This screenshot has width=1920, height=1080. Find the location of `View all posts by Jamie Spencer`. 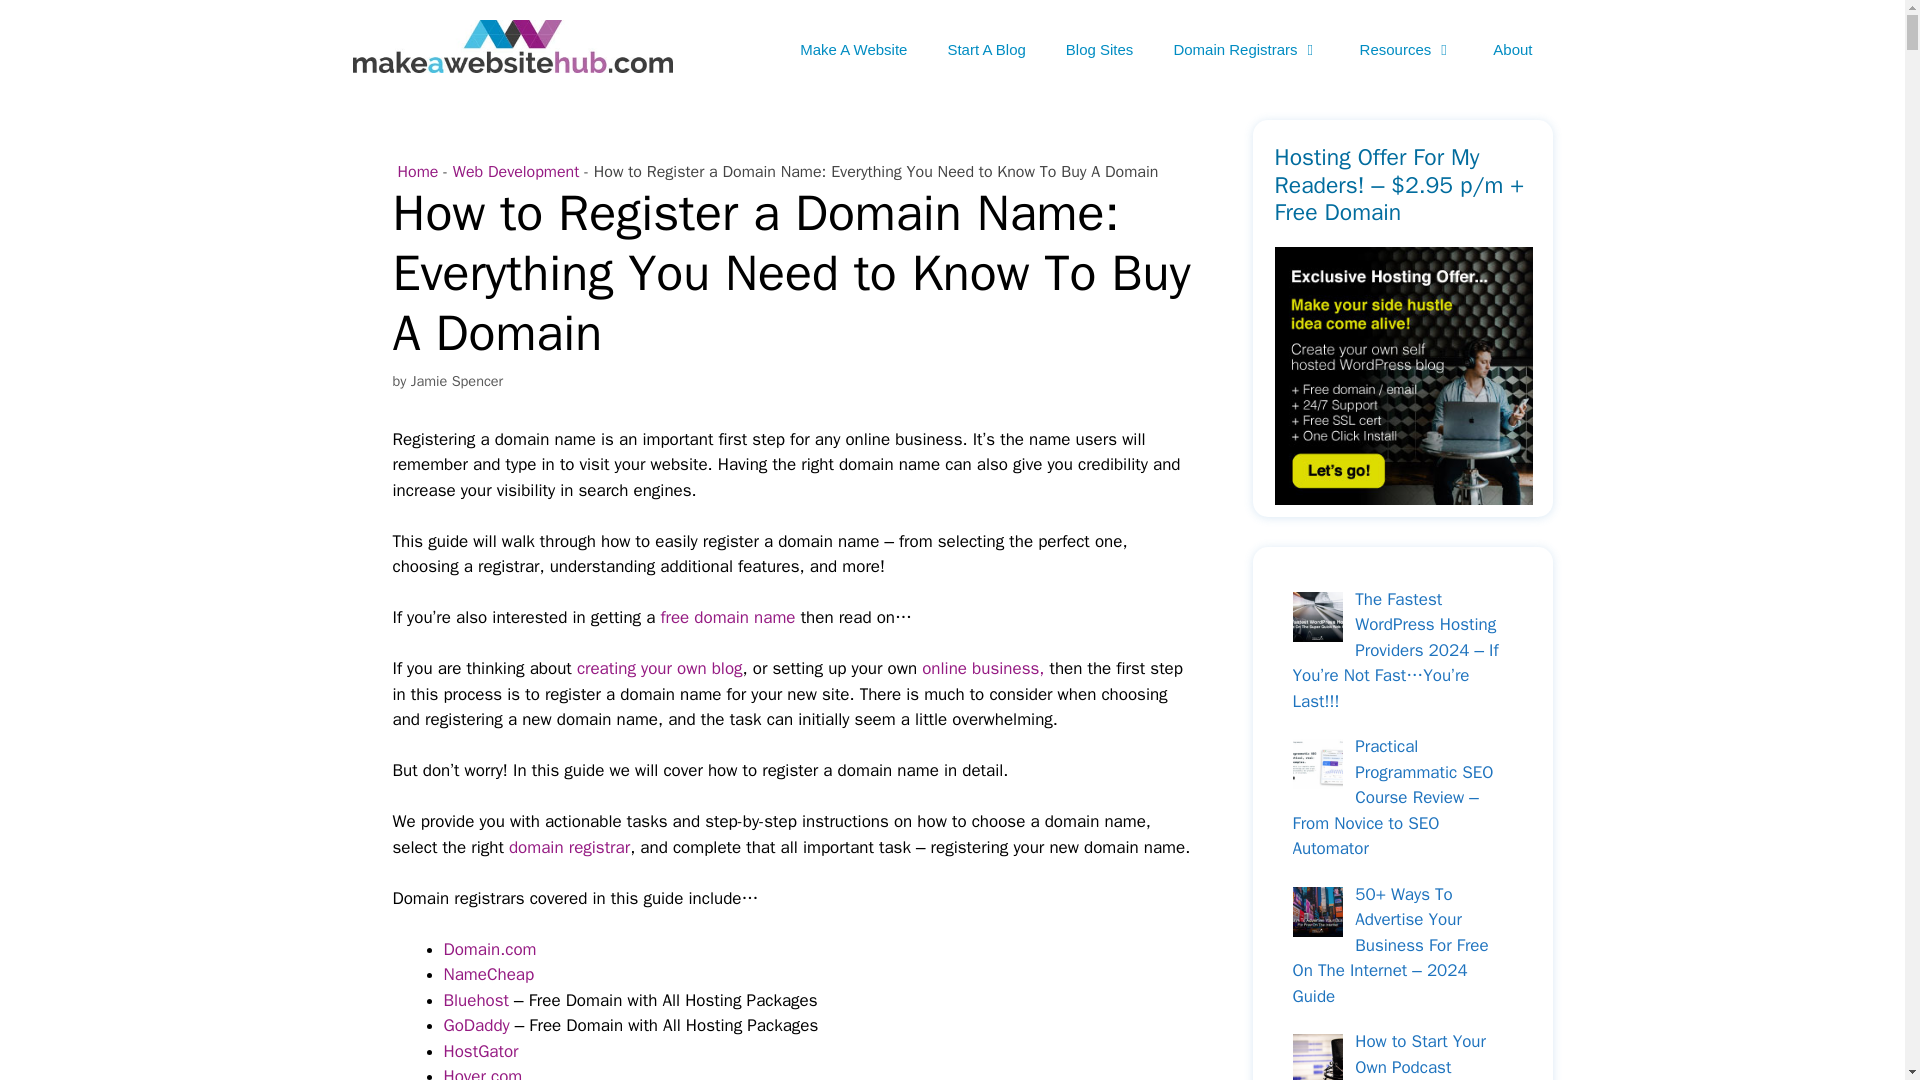

View all posts by Jamie Spencer is located at coordinates (456, 380).